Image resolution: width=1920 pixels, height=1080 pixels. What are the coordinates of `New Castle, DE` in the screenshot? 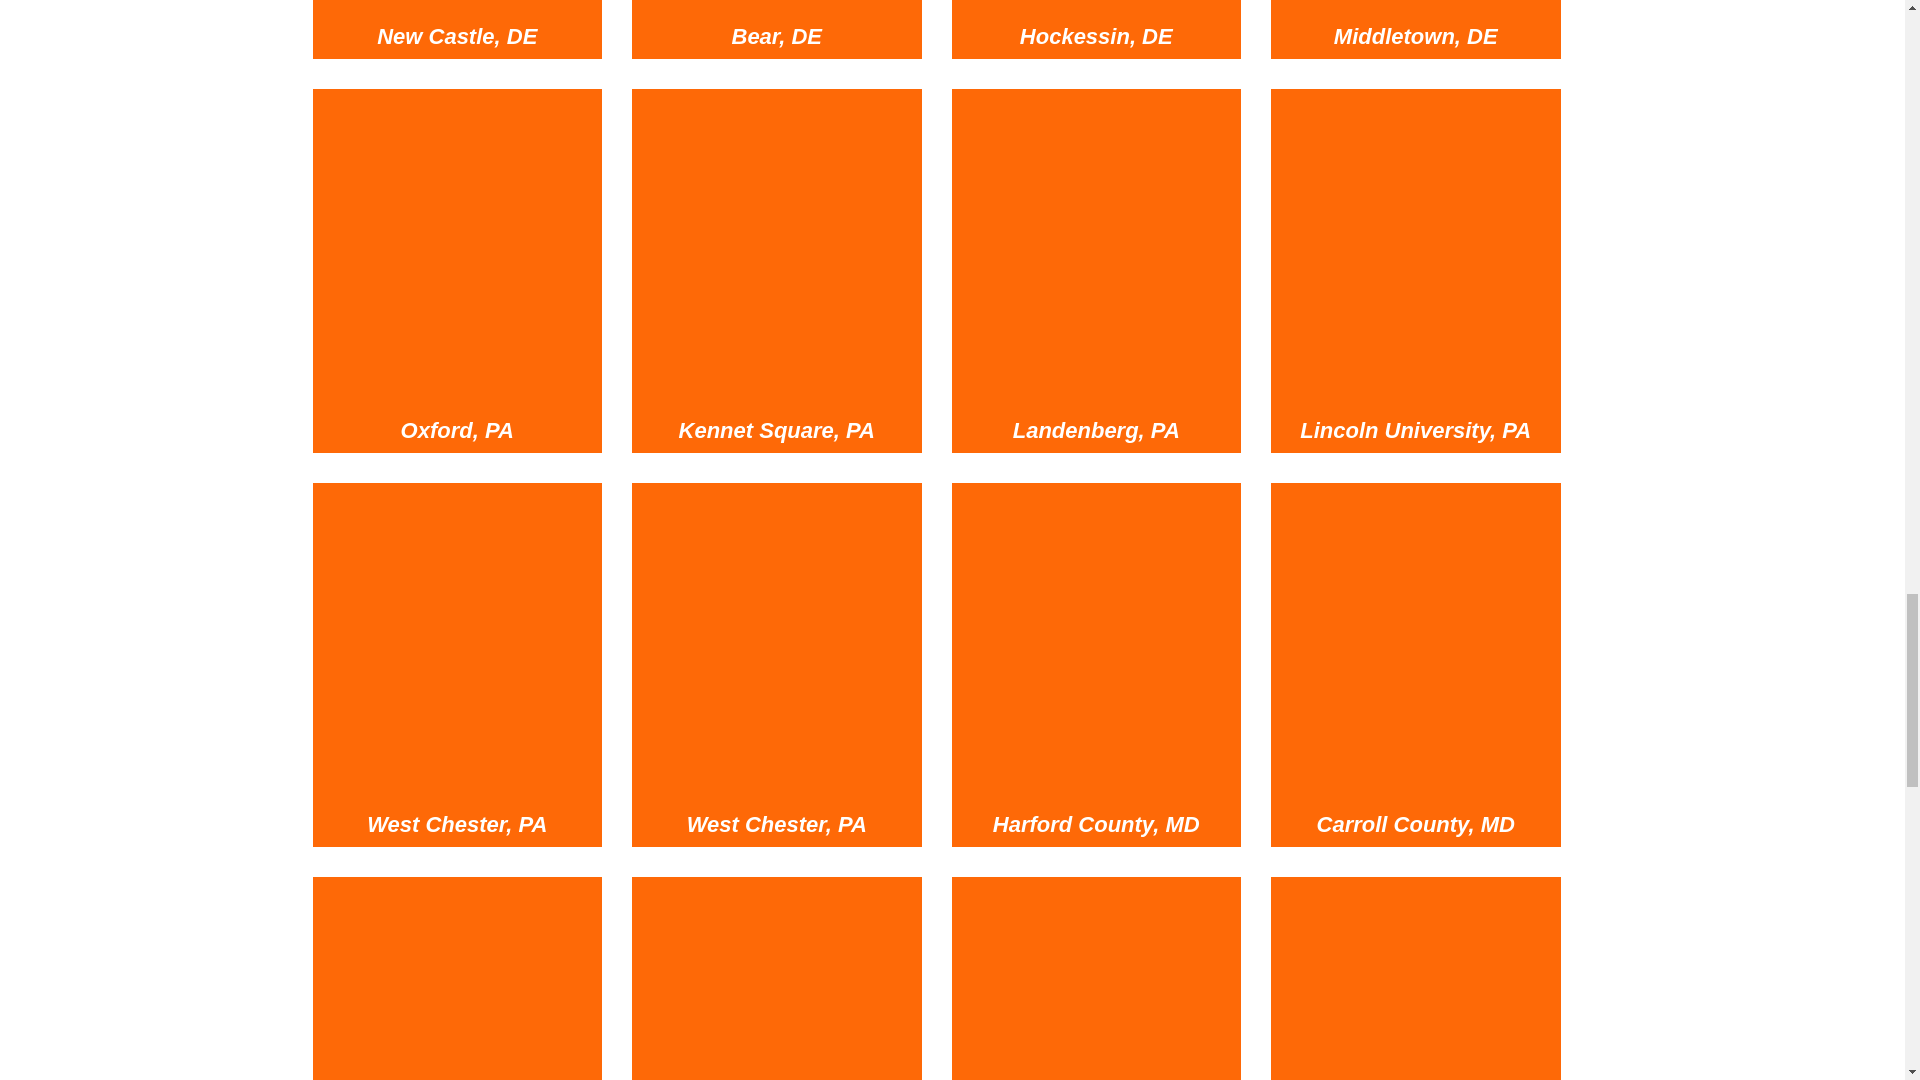 It's located at (456, 2).